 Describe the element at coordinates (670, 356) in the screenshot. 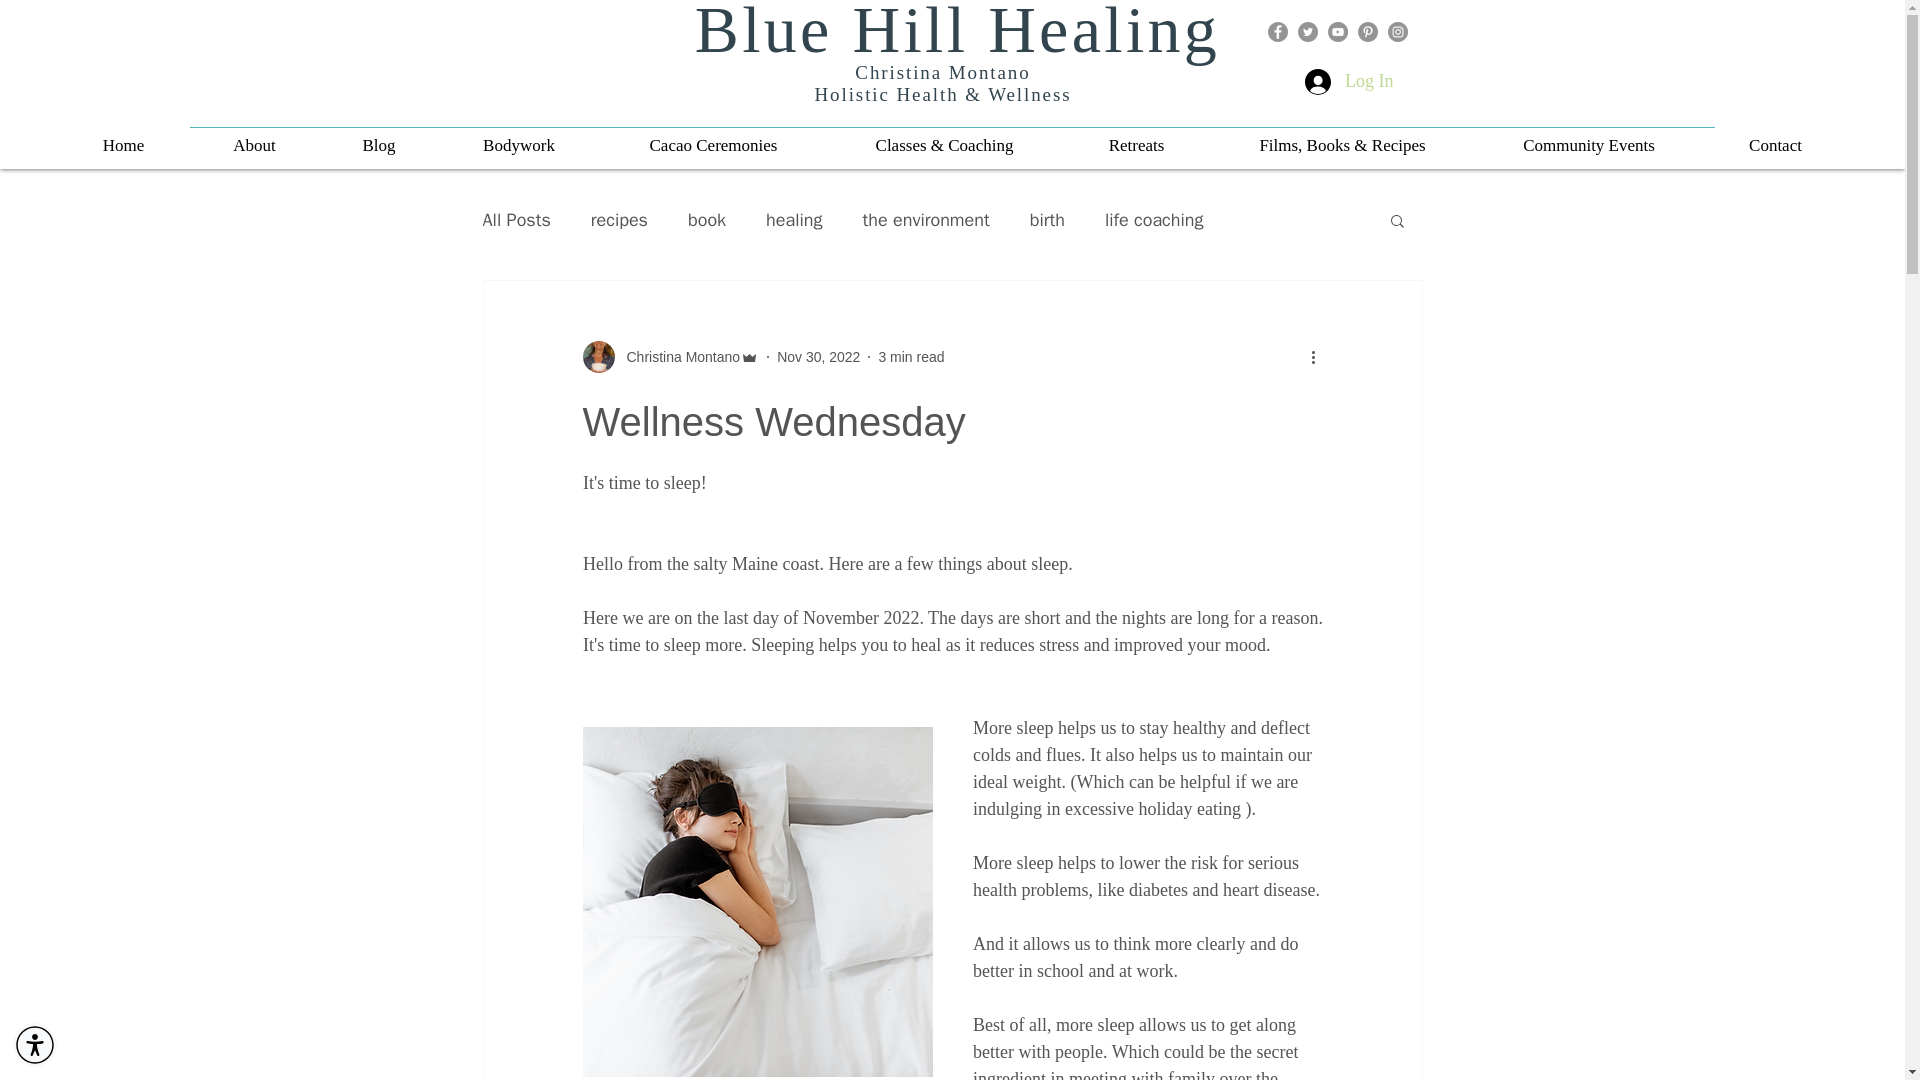

I see `Christina Montano` at that location.